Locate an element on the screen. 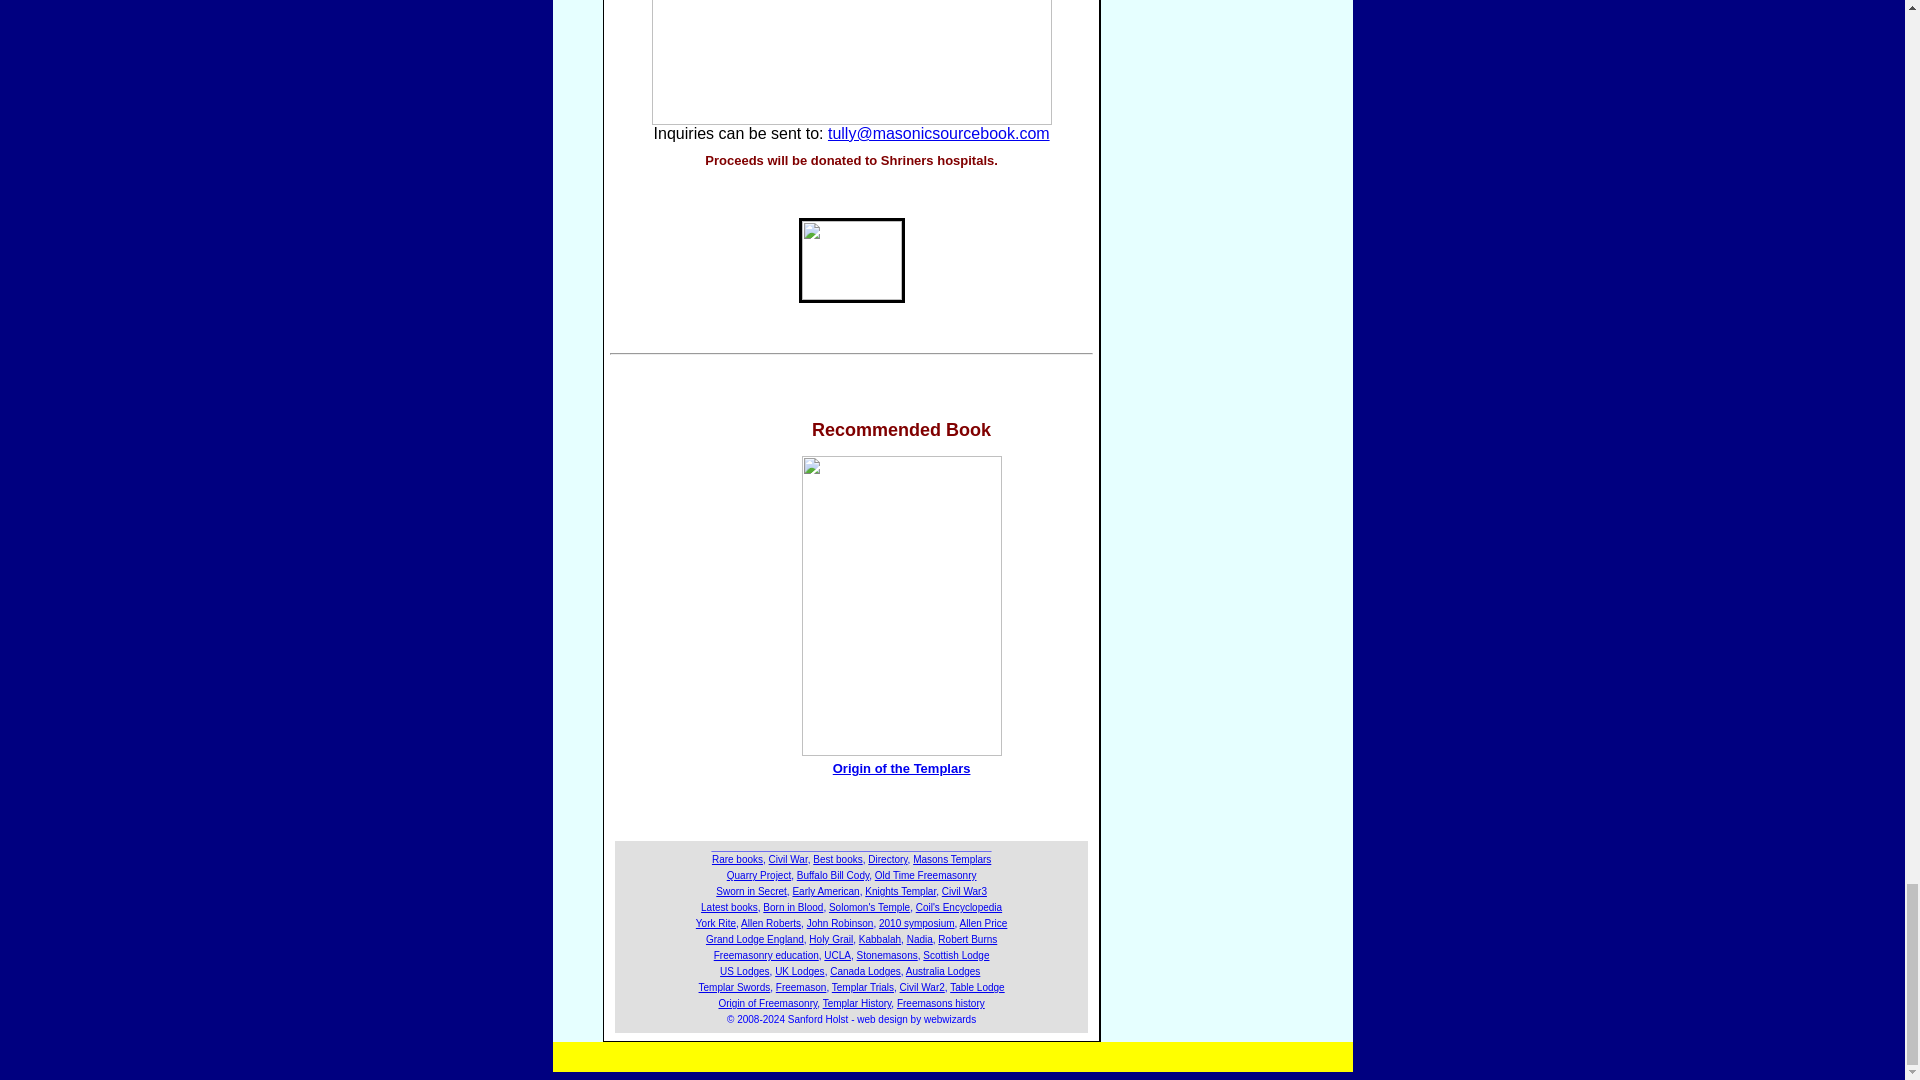  Civil War is located at coordinates (788, 860).